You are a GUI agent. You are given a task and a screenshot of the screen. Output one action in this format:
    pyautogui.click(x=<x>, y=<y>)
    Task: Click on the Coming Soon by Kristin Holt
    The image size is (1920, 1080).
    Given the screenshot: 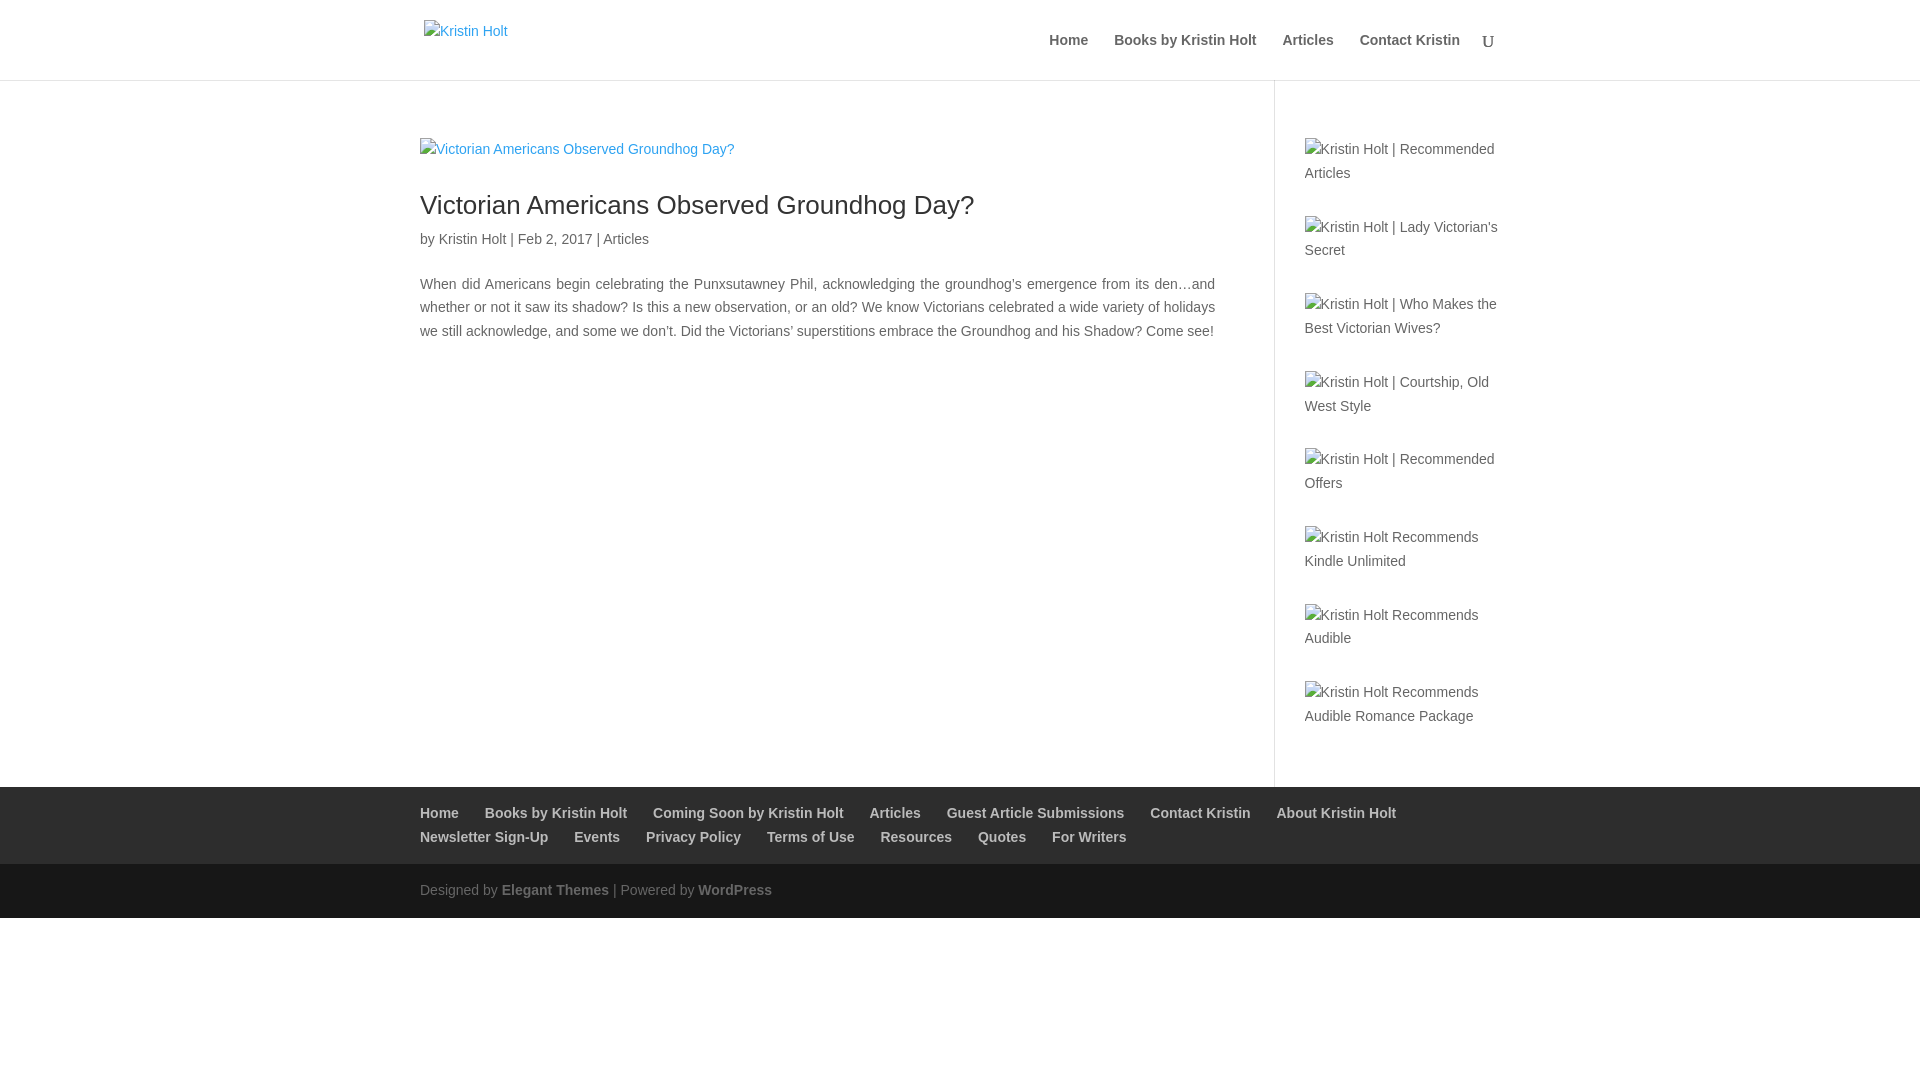 What is the action you would take?
    pyautogui.click(x=748, y=812)
    